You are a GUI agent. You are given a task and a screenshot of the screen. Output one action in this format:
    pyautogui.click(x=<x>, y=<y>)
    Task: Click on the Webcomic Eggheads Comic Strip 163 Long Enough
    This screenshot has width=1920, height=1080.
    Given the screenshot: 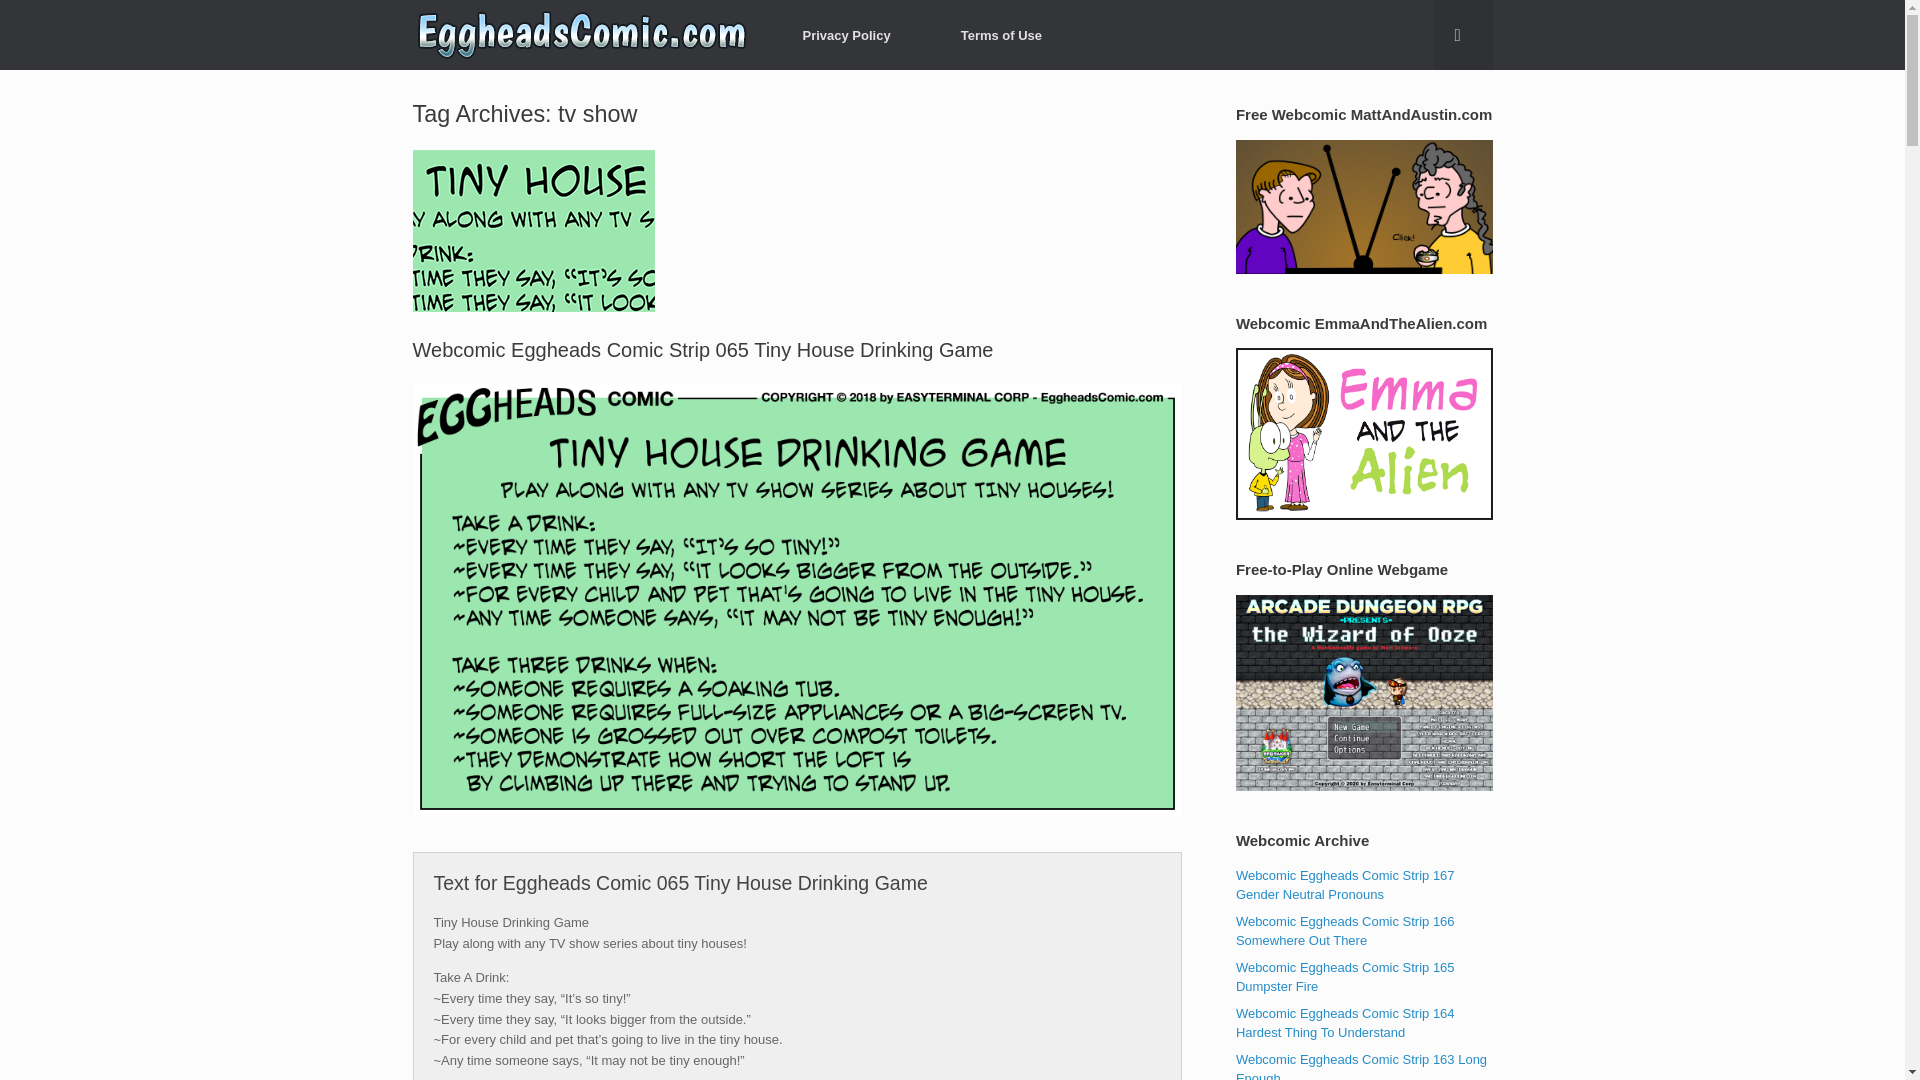 What is the action you would take?
    pyautogui.click(x=1361, y=1066)
    